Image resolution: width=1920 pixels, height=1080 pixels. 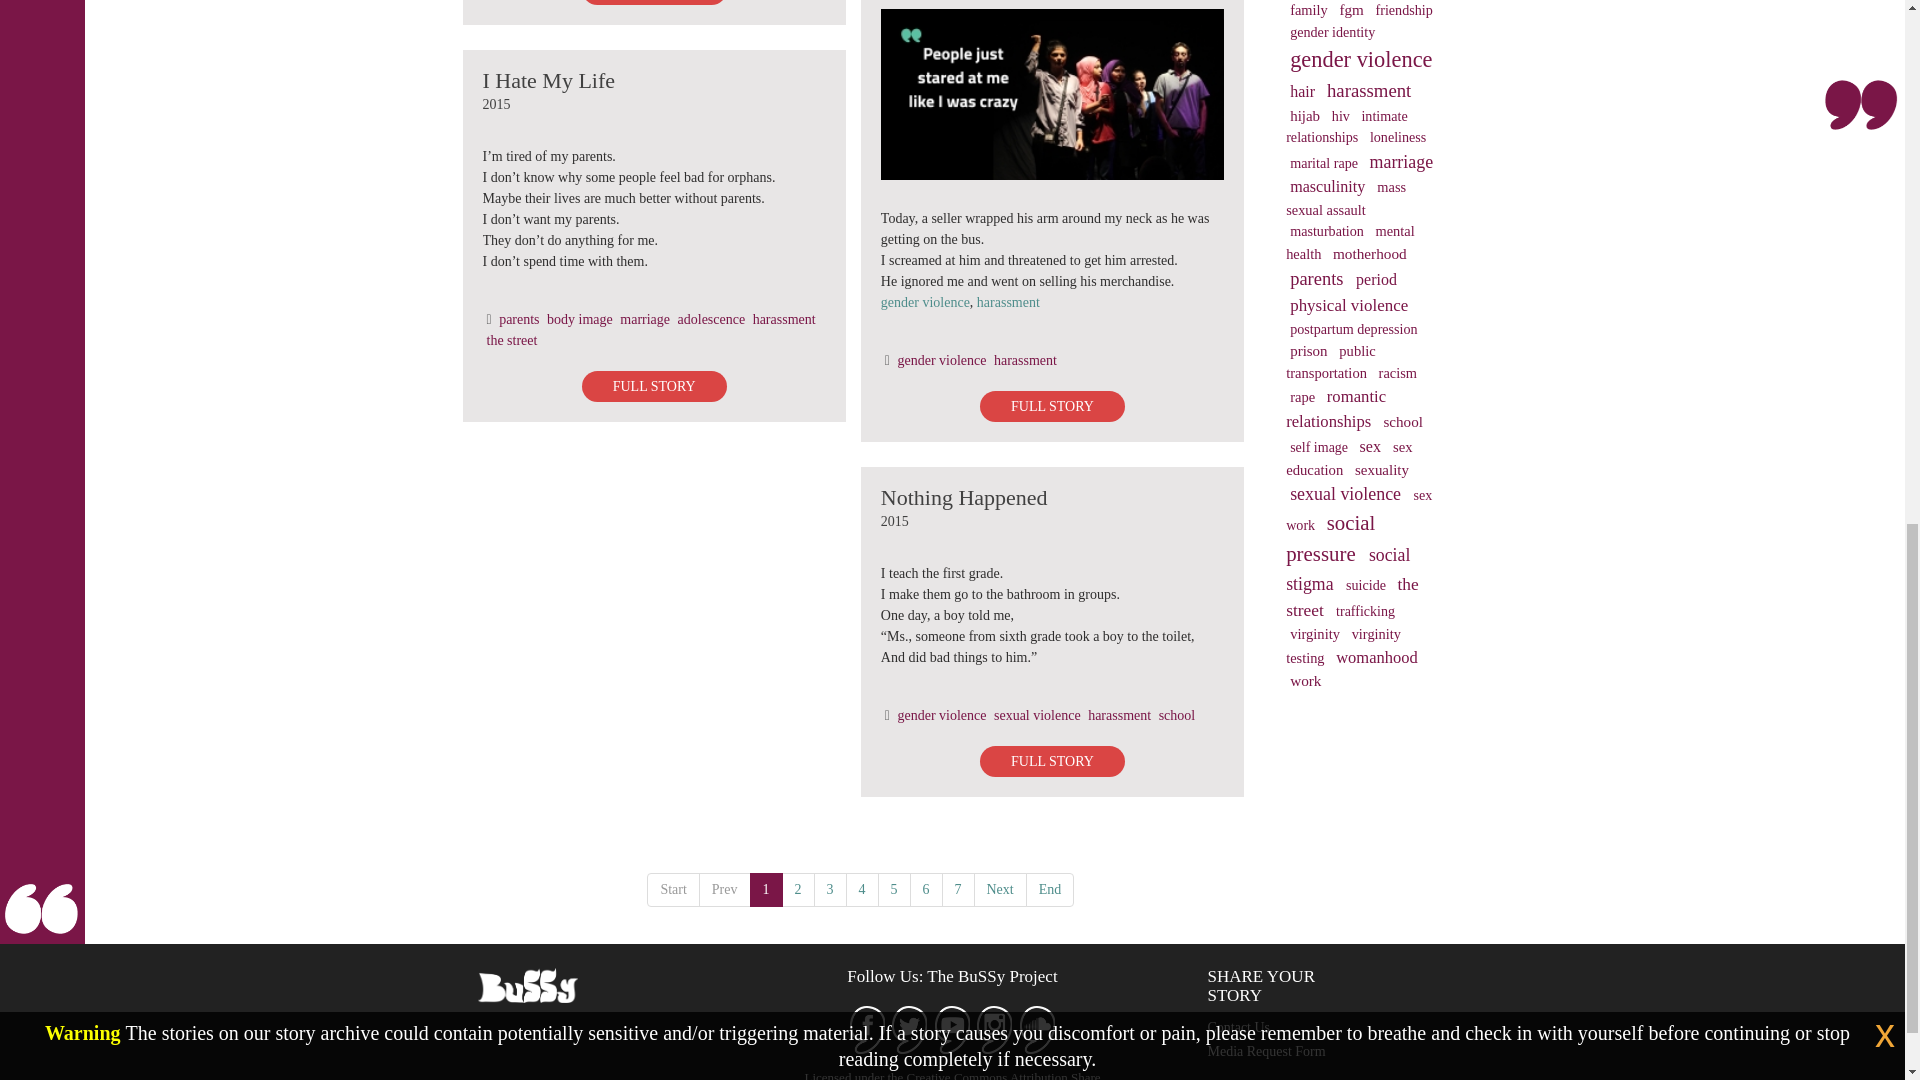 I want to click on Next, so click(x=1000, y=890).